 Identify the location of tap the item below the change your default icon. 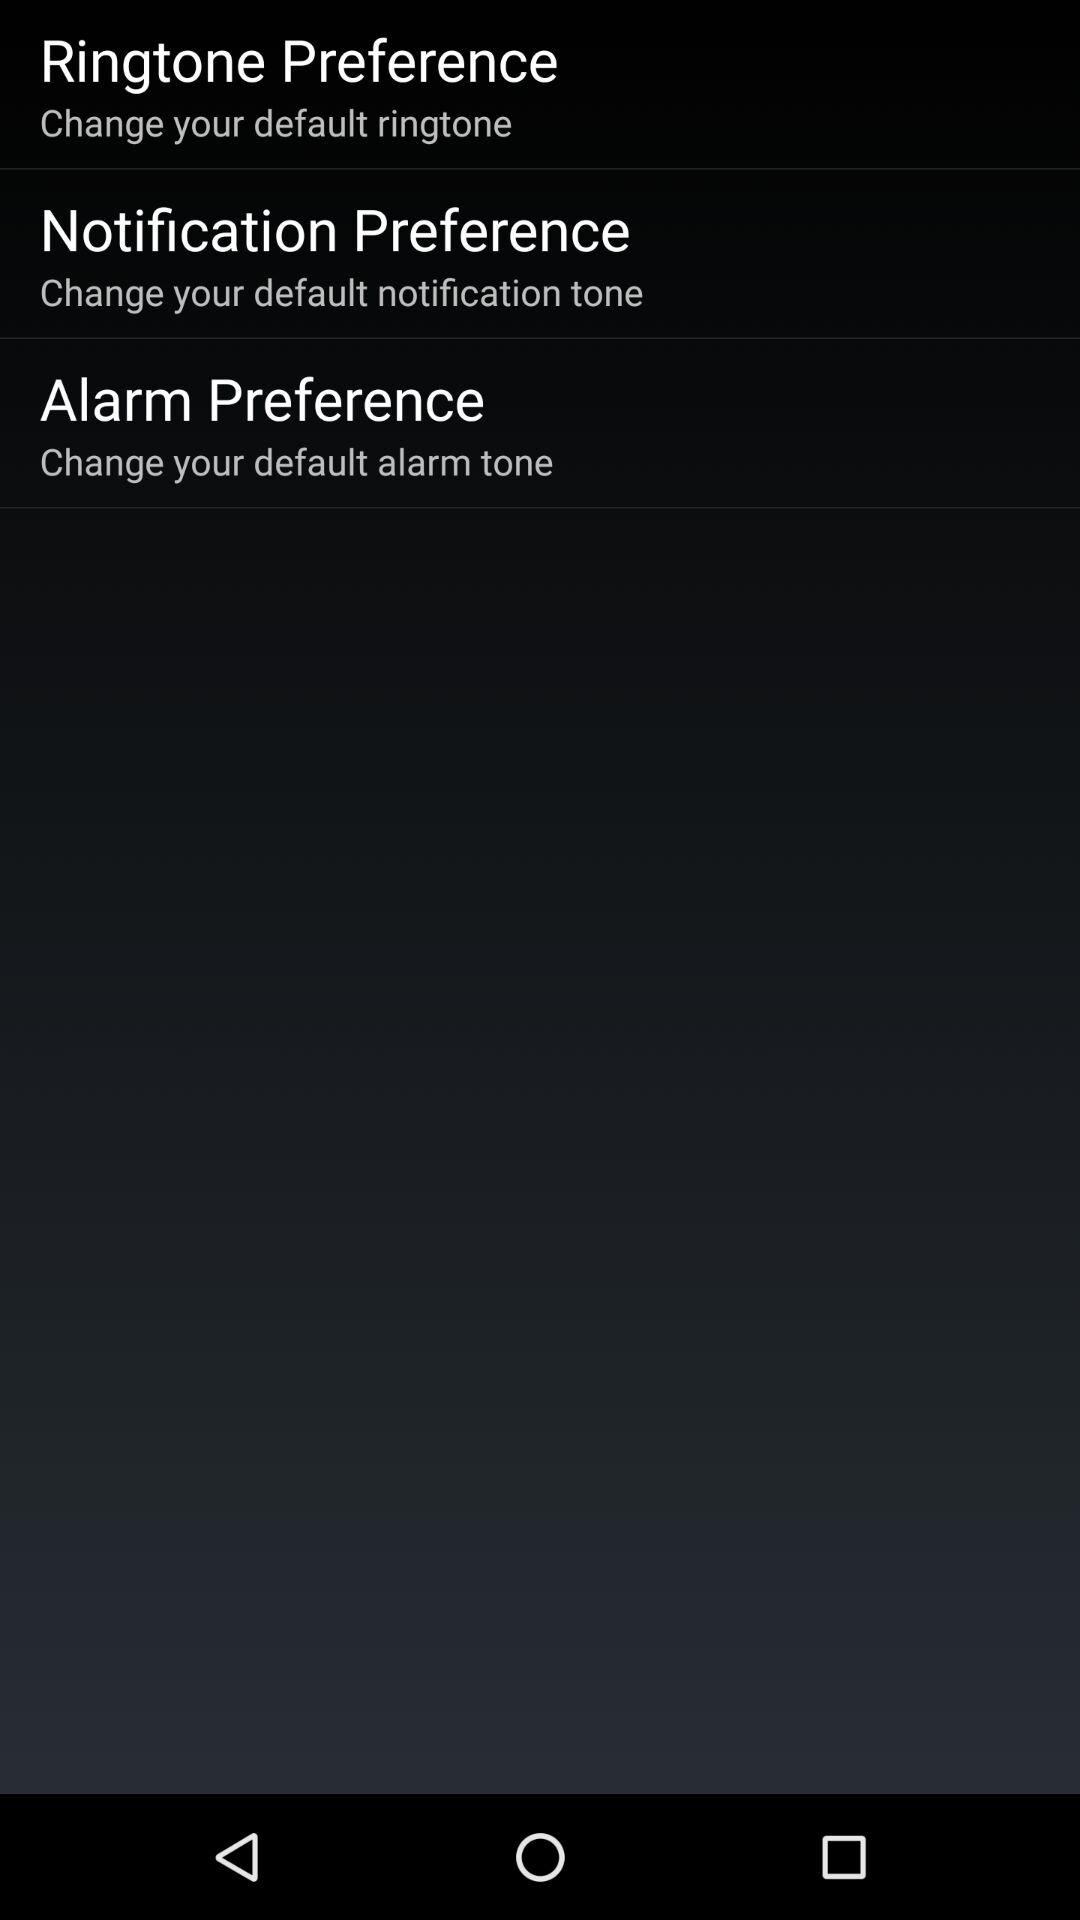
(262, 398).